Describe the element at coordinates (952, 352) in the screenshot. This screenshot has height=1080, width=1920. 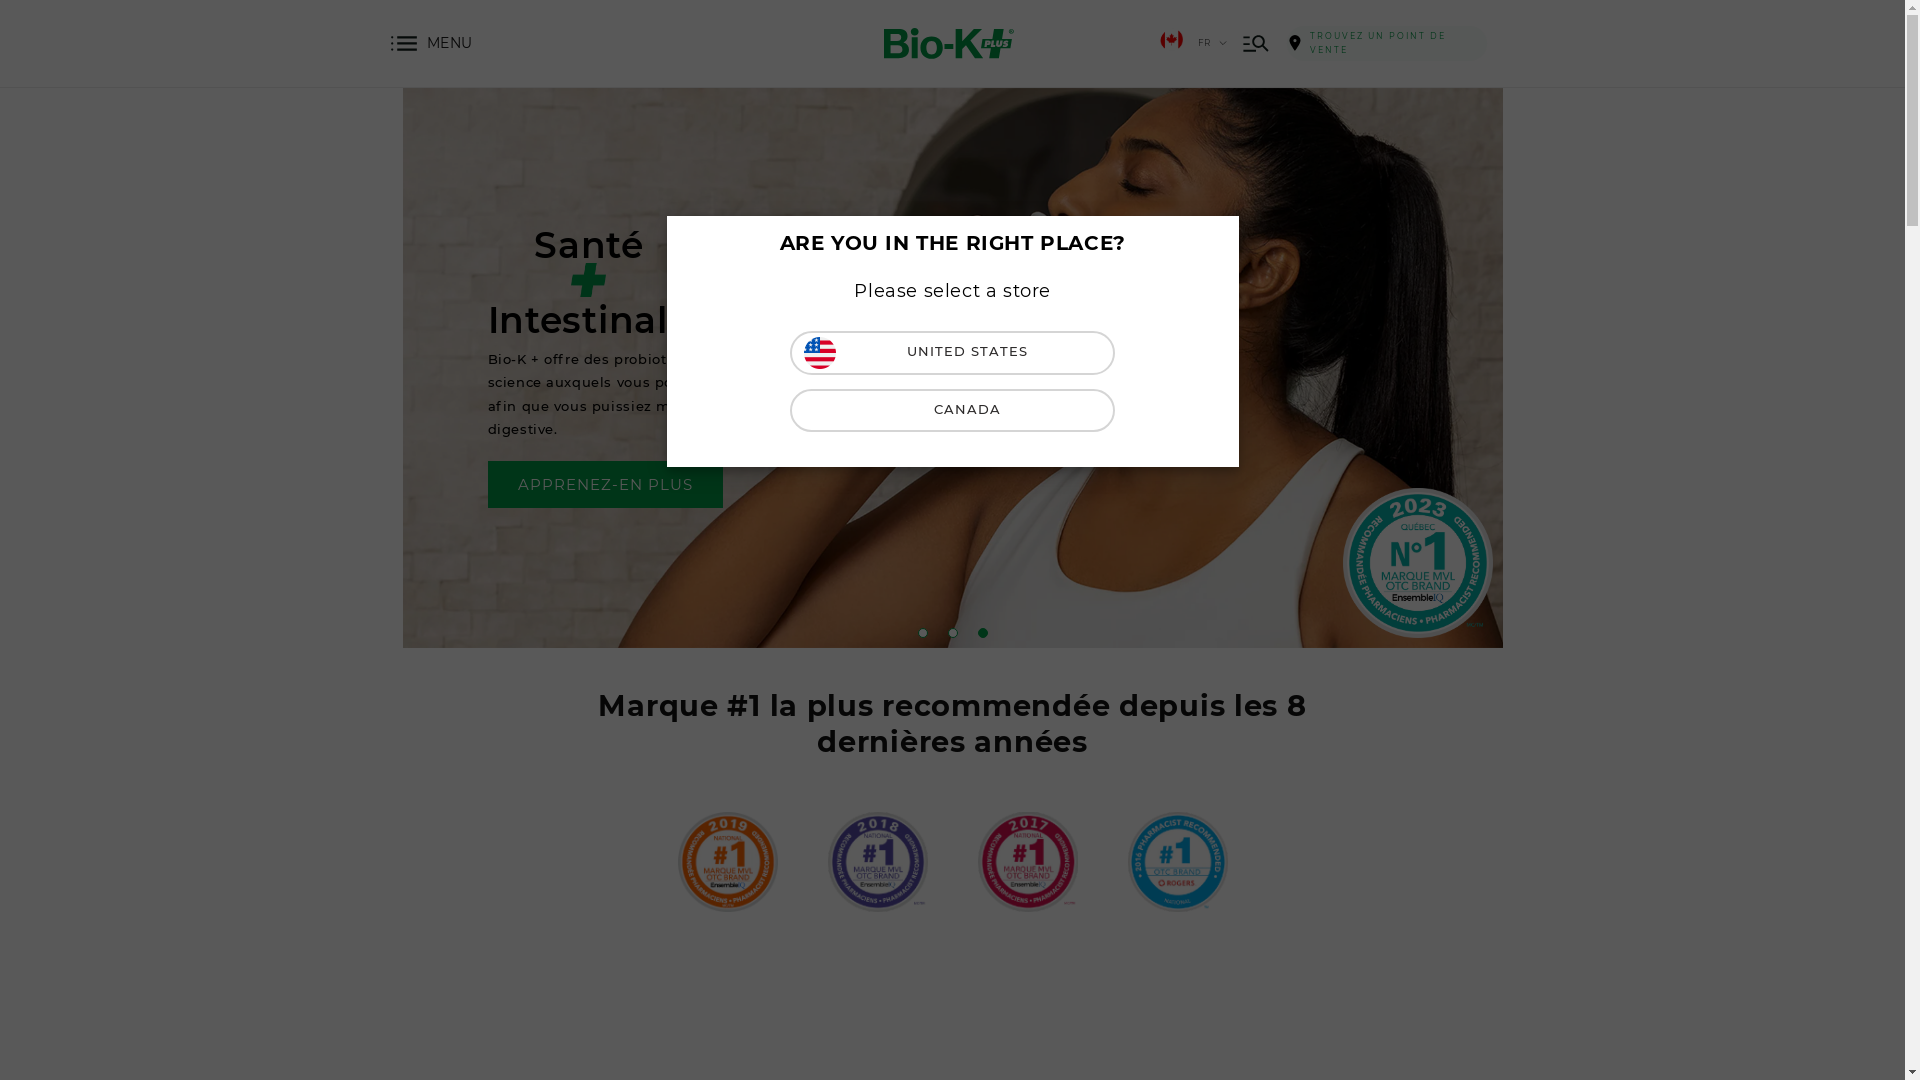
I see `UNITED STATES` at that location.